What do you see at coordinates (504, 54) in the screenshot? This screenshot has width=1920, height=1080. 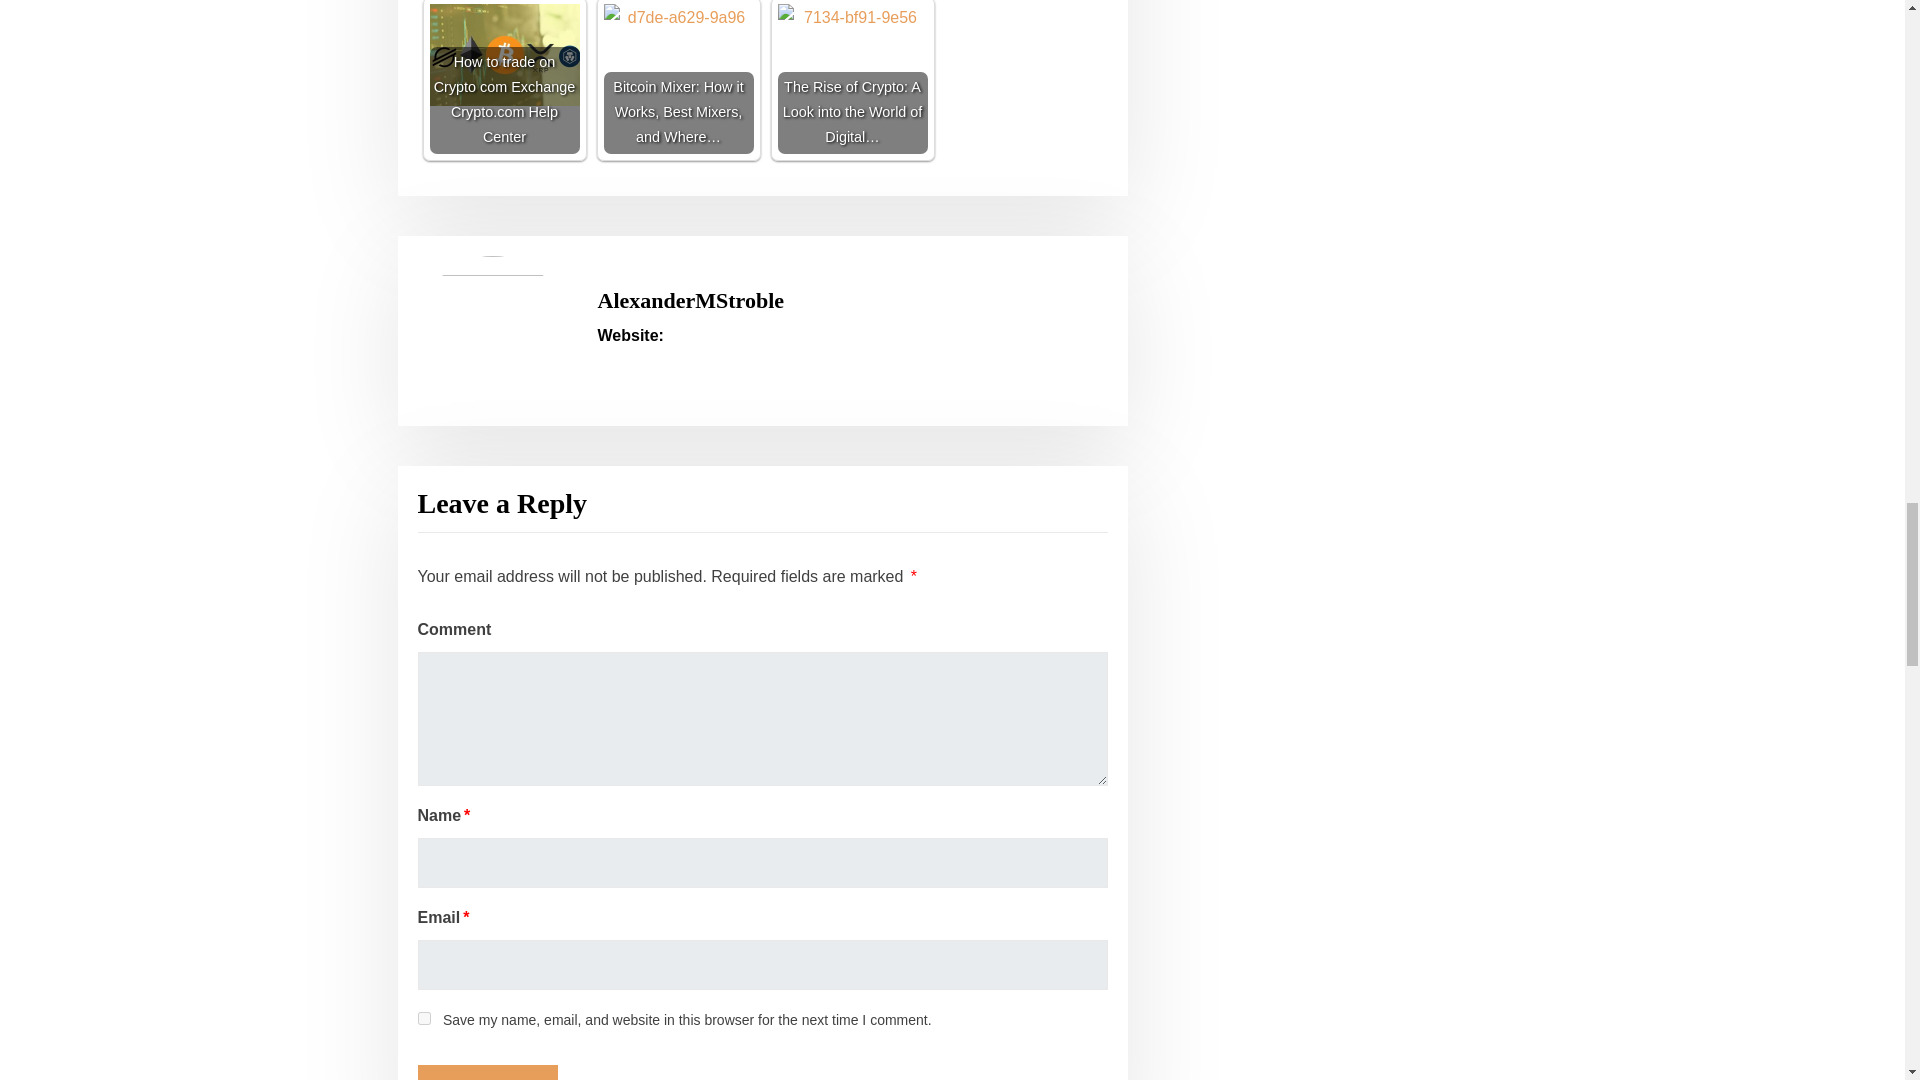 I see `How to trade on Crypto com Exchange Crypto.com Help Center` at bounding box center [504, 54].